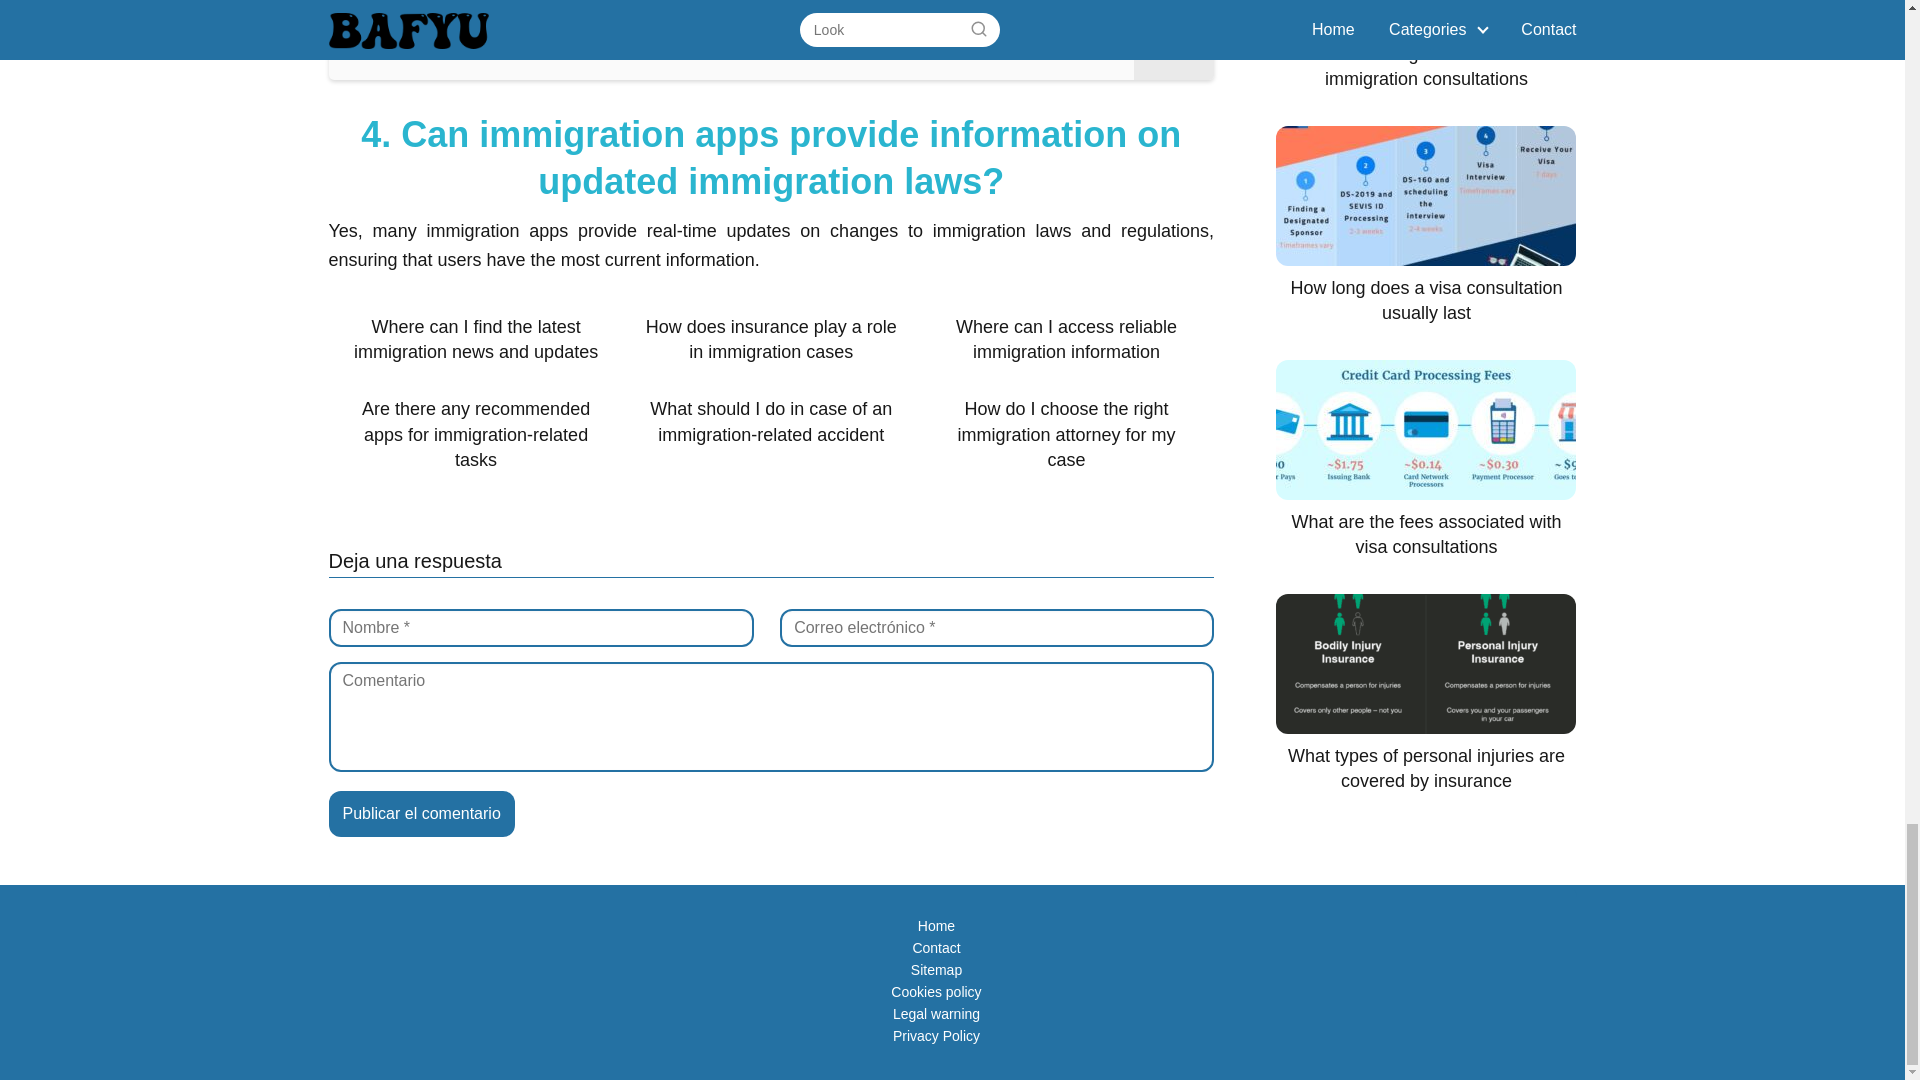 This screenshot has height=1080, width=1920. What do you see at coordinates (770, 40) in the screenshot?
I see `Is an MBA degree beneficial for immigration consultations` at bounding box center [770, 40].